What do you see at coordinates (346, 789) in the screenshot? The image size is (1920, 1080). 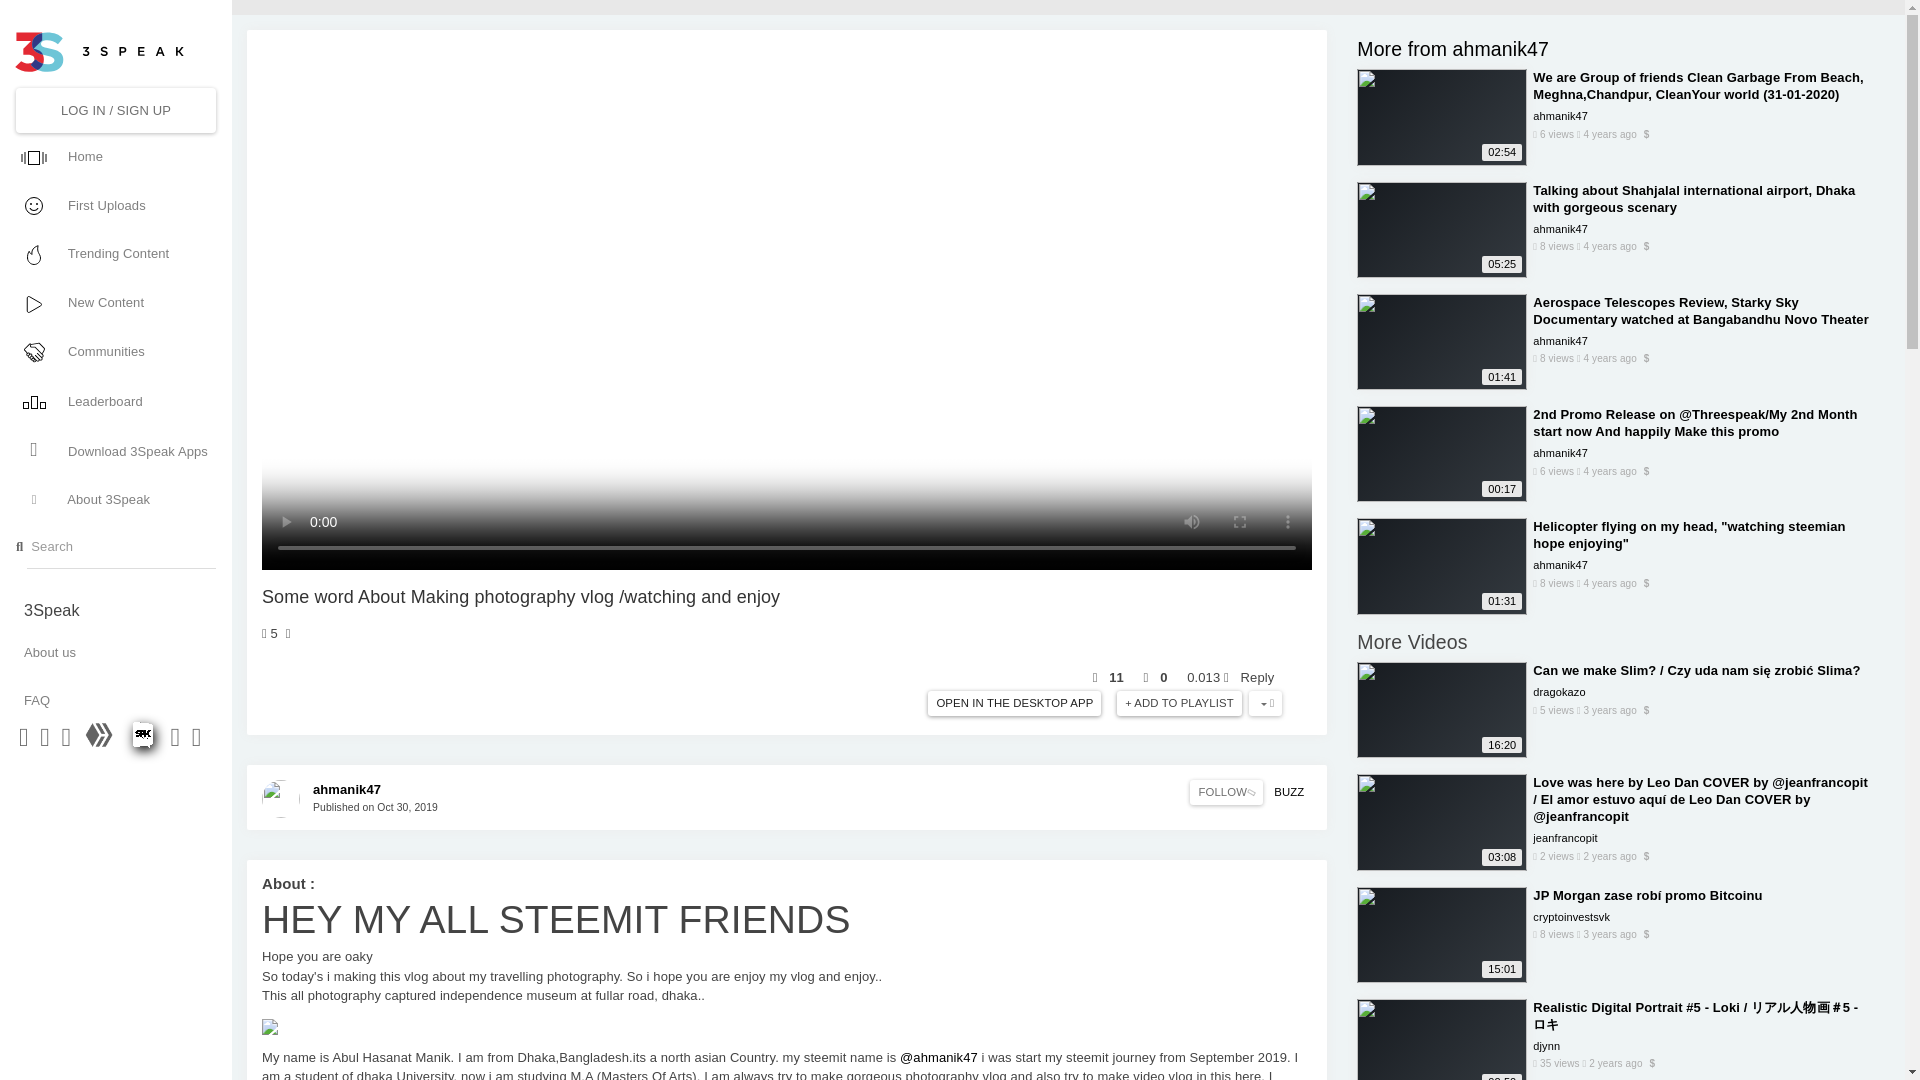 I see `ahmanik47` at bounding box center [346, 789].